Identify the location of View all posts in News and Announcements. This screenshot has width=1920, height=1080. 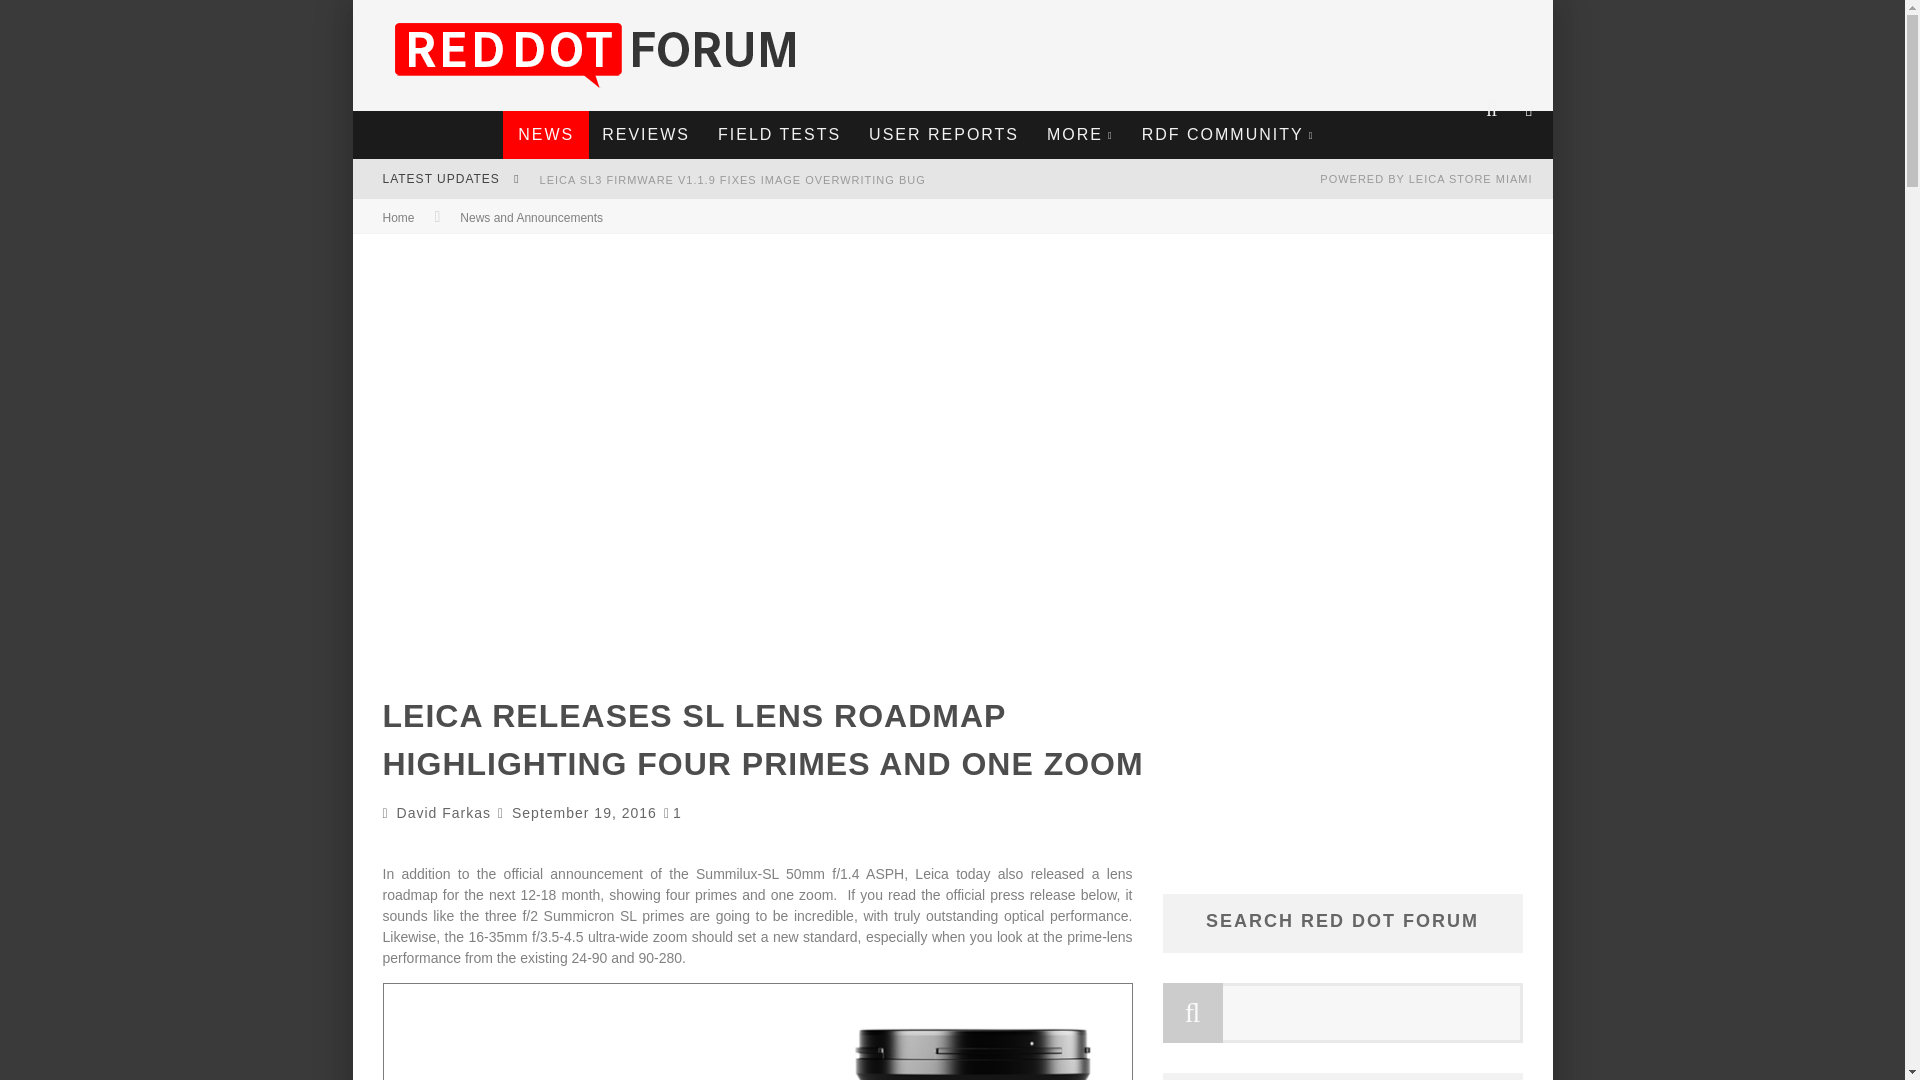
(531, 217).